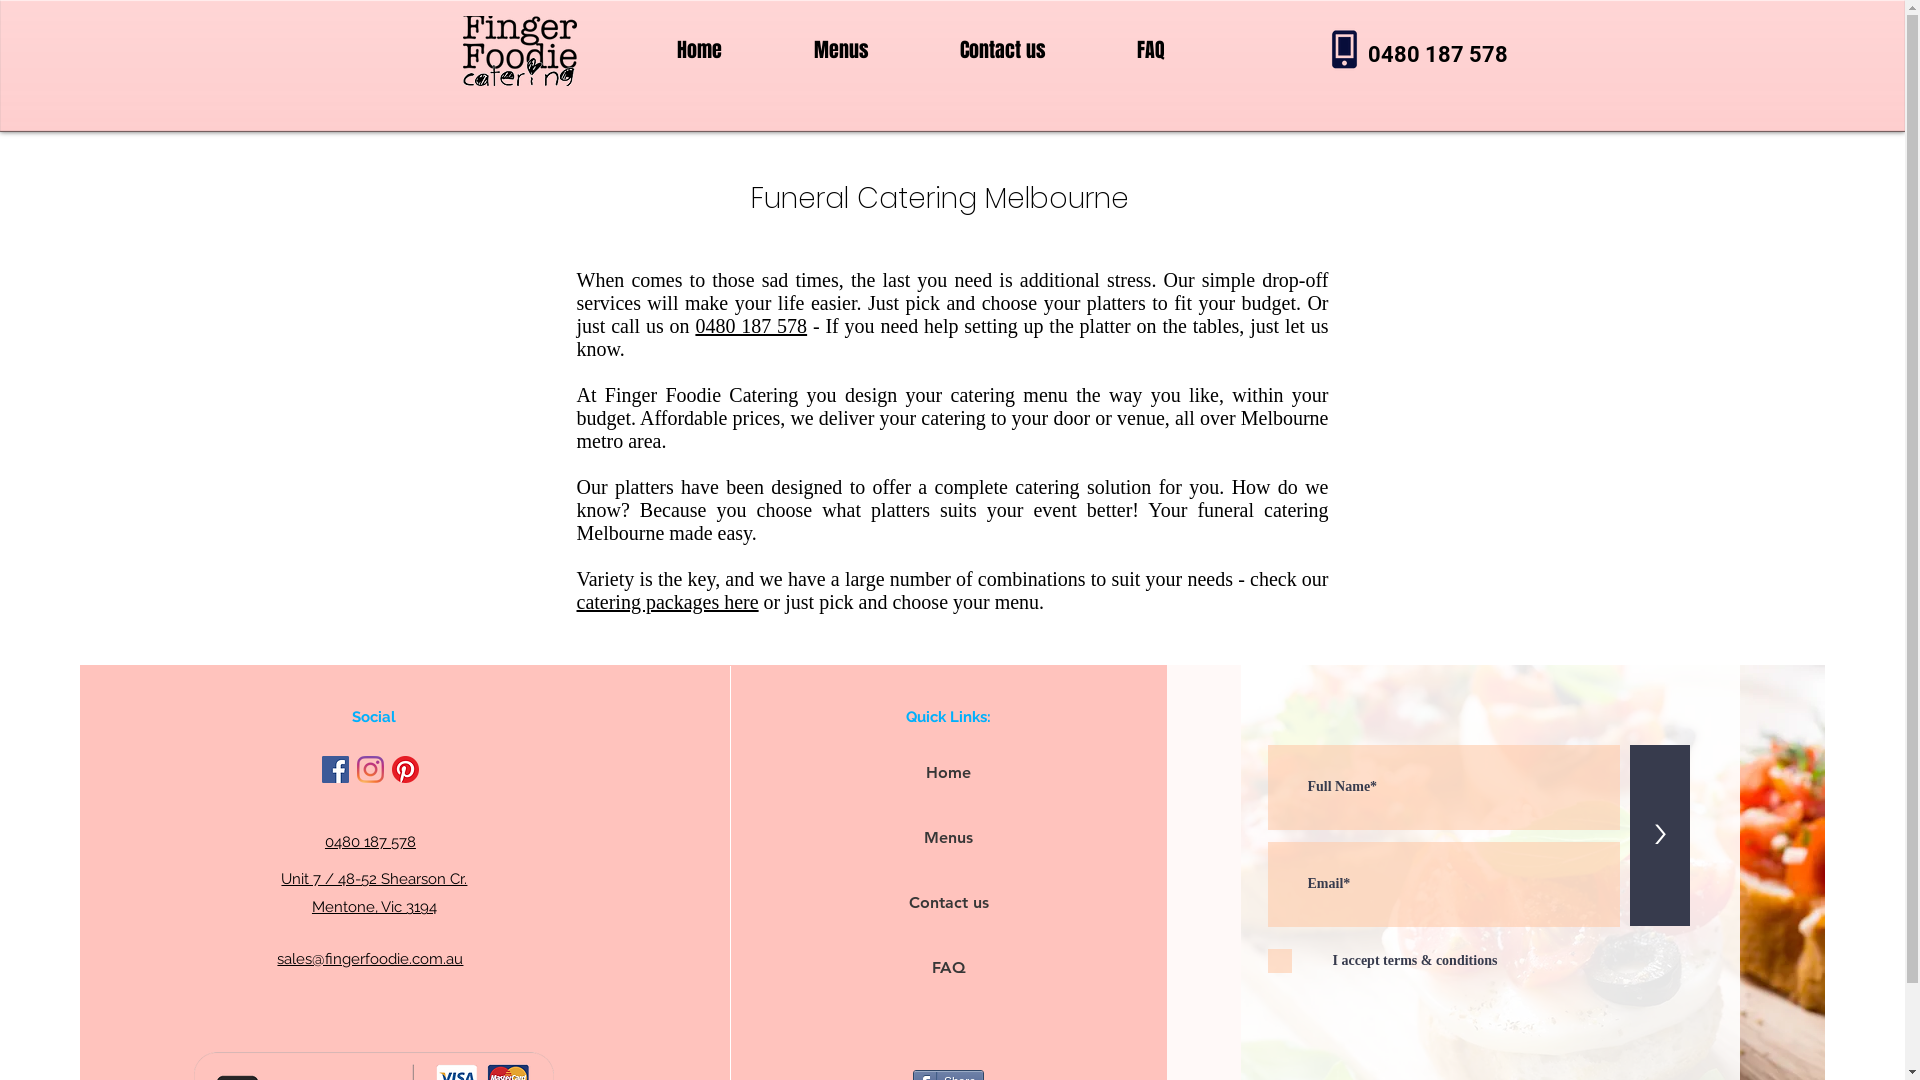 The image size is (1920, 1080). What do you see at coordinates (1152, 50) in the screenshot?
I see `FAQ` at bounding box center [1152, 50].